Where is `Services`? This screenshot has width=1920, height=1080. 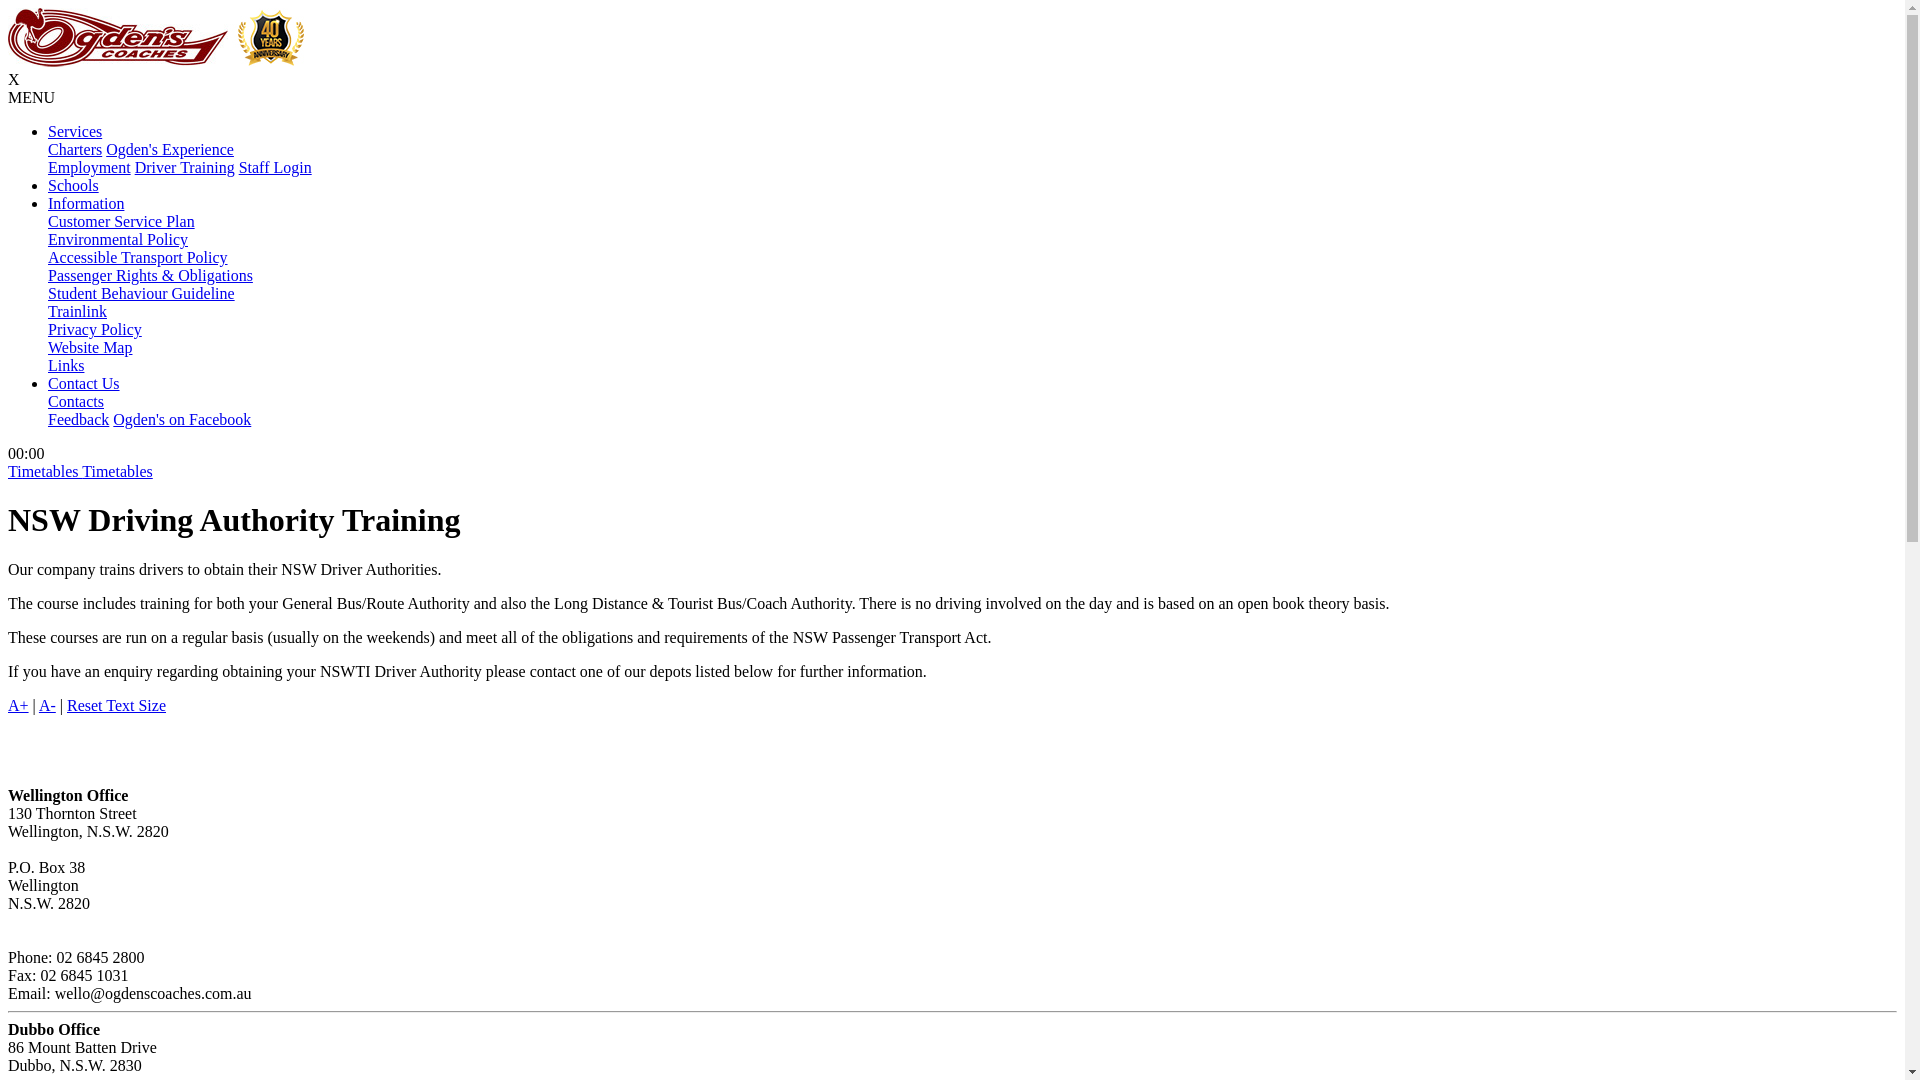 Services is located at coordinates (75, 132).